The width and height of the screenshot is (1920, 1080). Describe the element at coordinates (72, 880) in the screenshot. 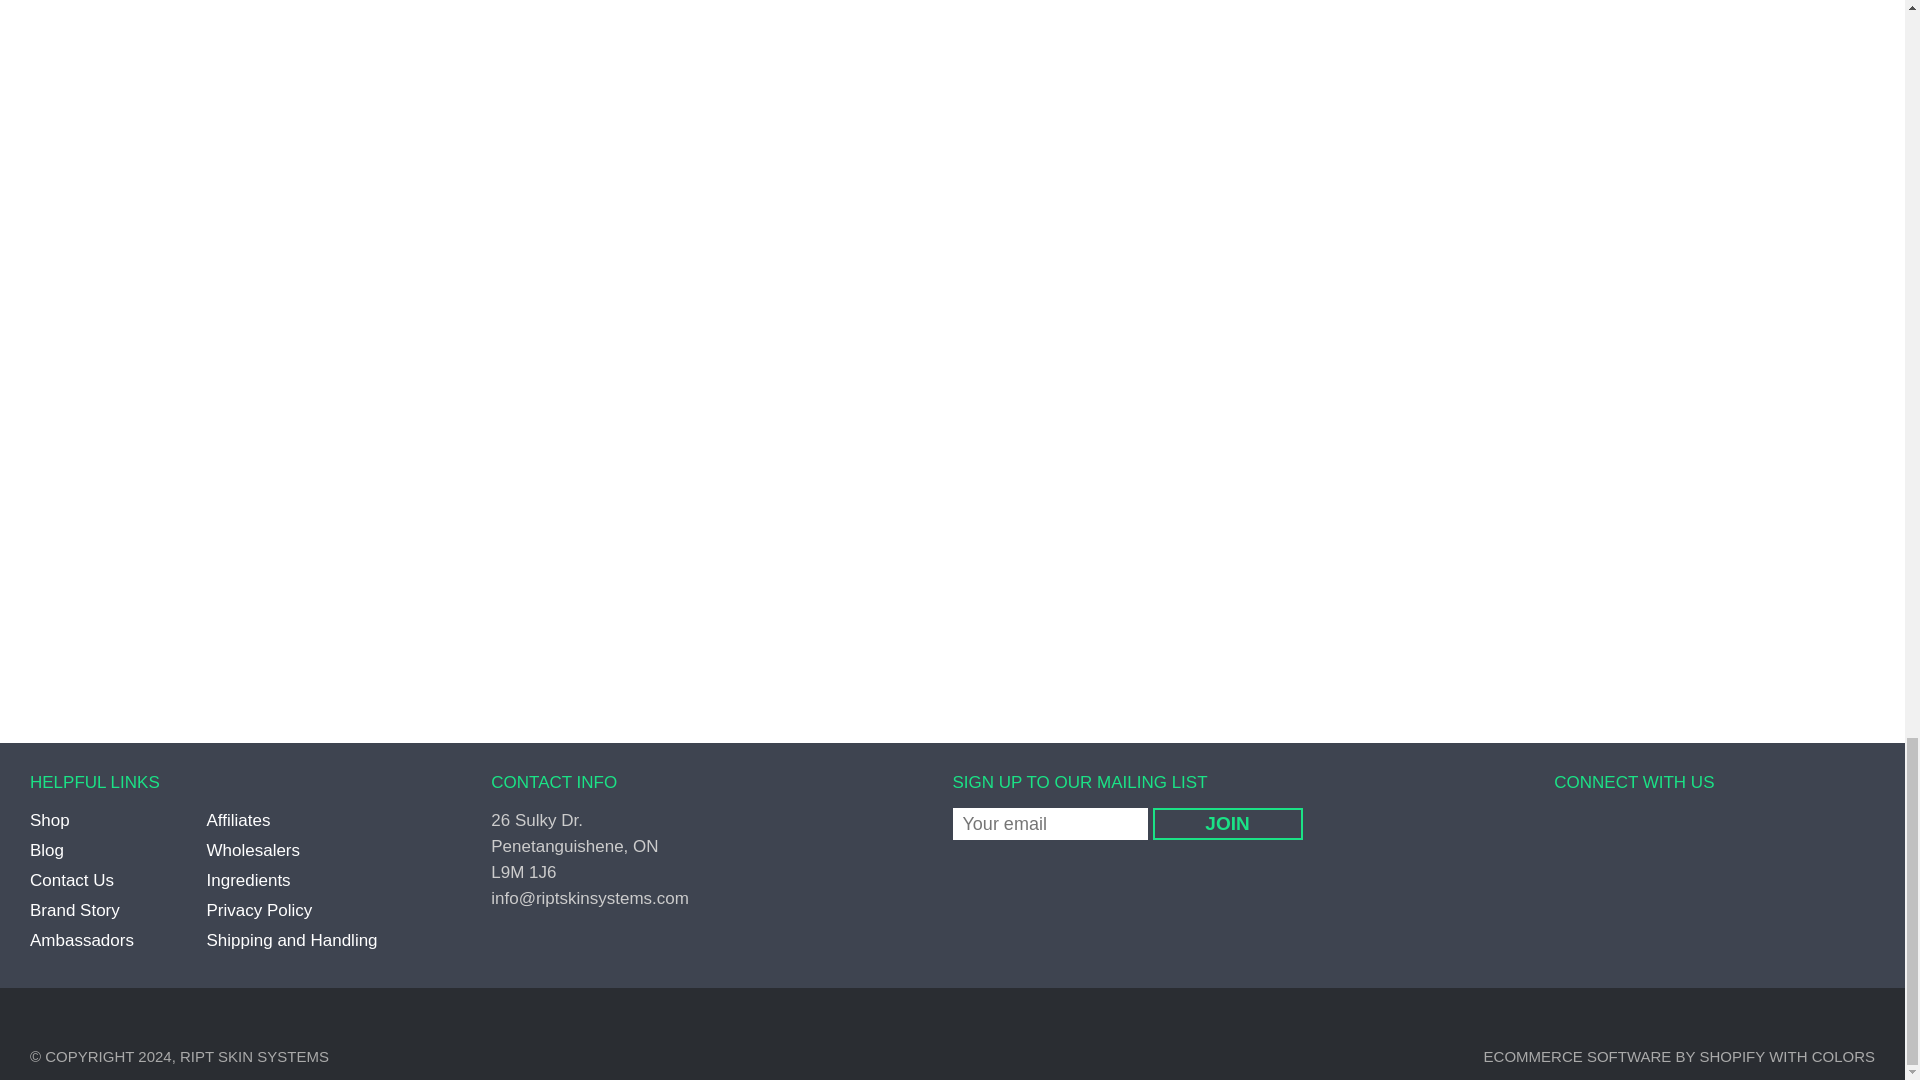

I see `Contact Us` at that location.